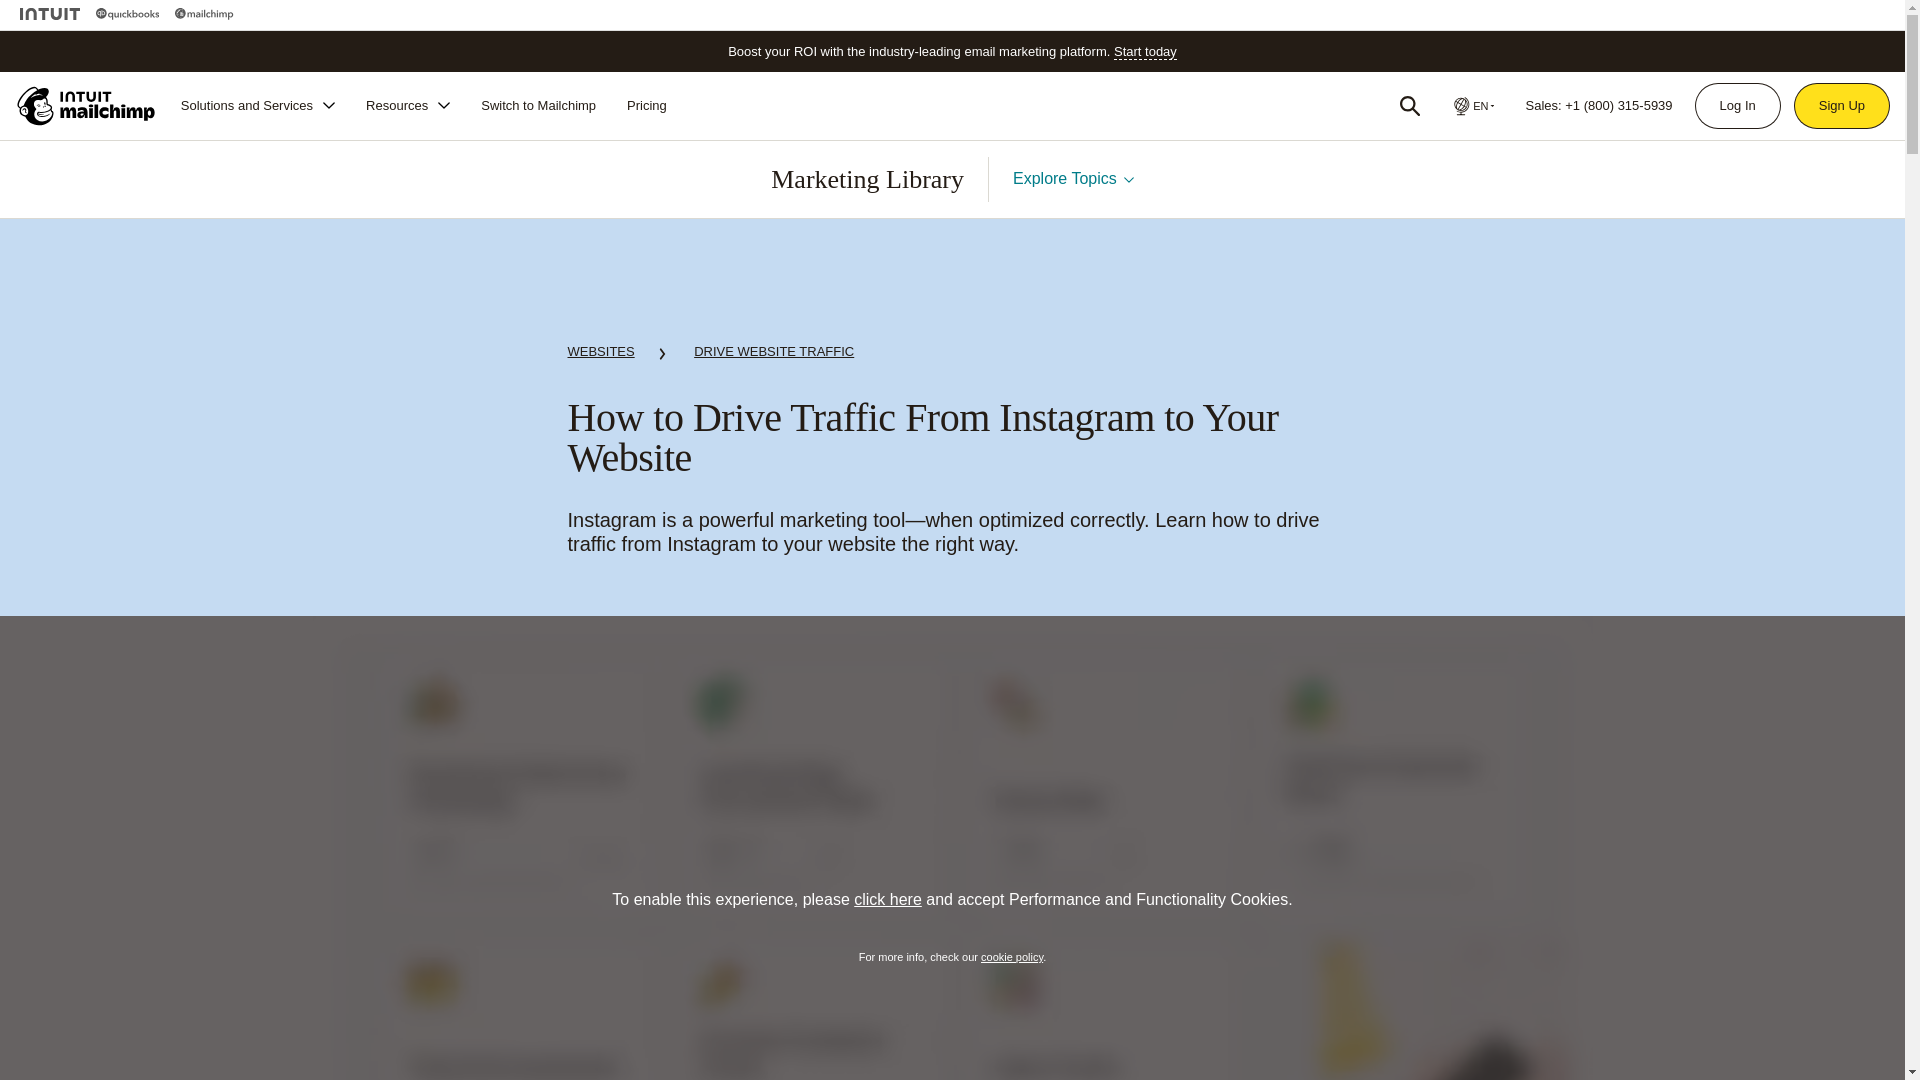 The width and height of the screenshot is (1920, 1080). What do you see at coordinates (1410, 106) in the screenshot?
I see `Search` at bounding box center [1410, 106].